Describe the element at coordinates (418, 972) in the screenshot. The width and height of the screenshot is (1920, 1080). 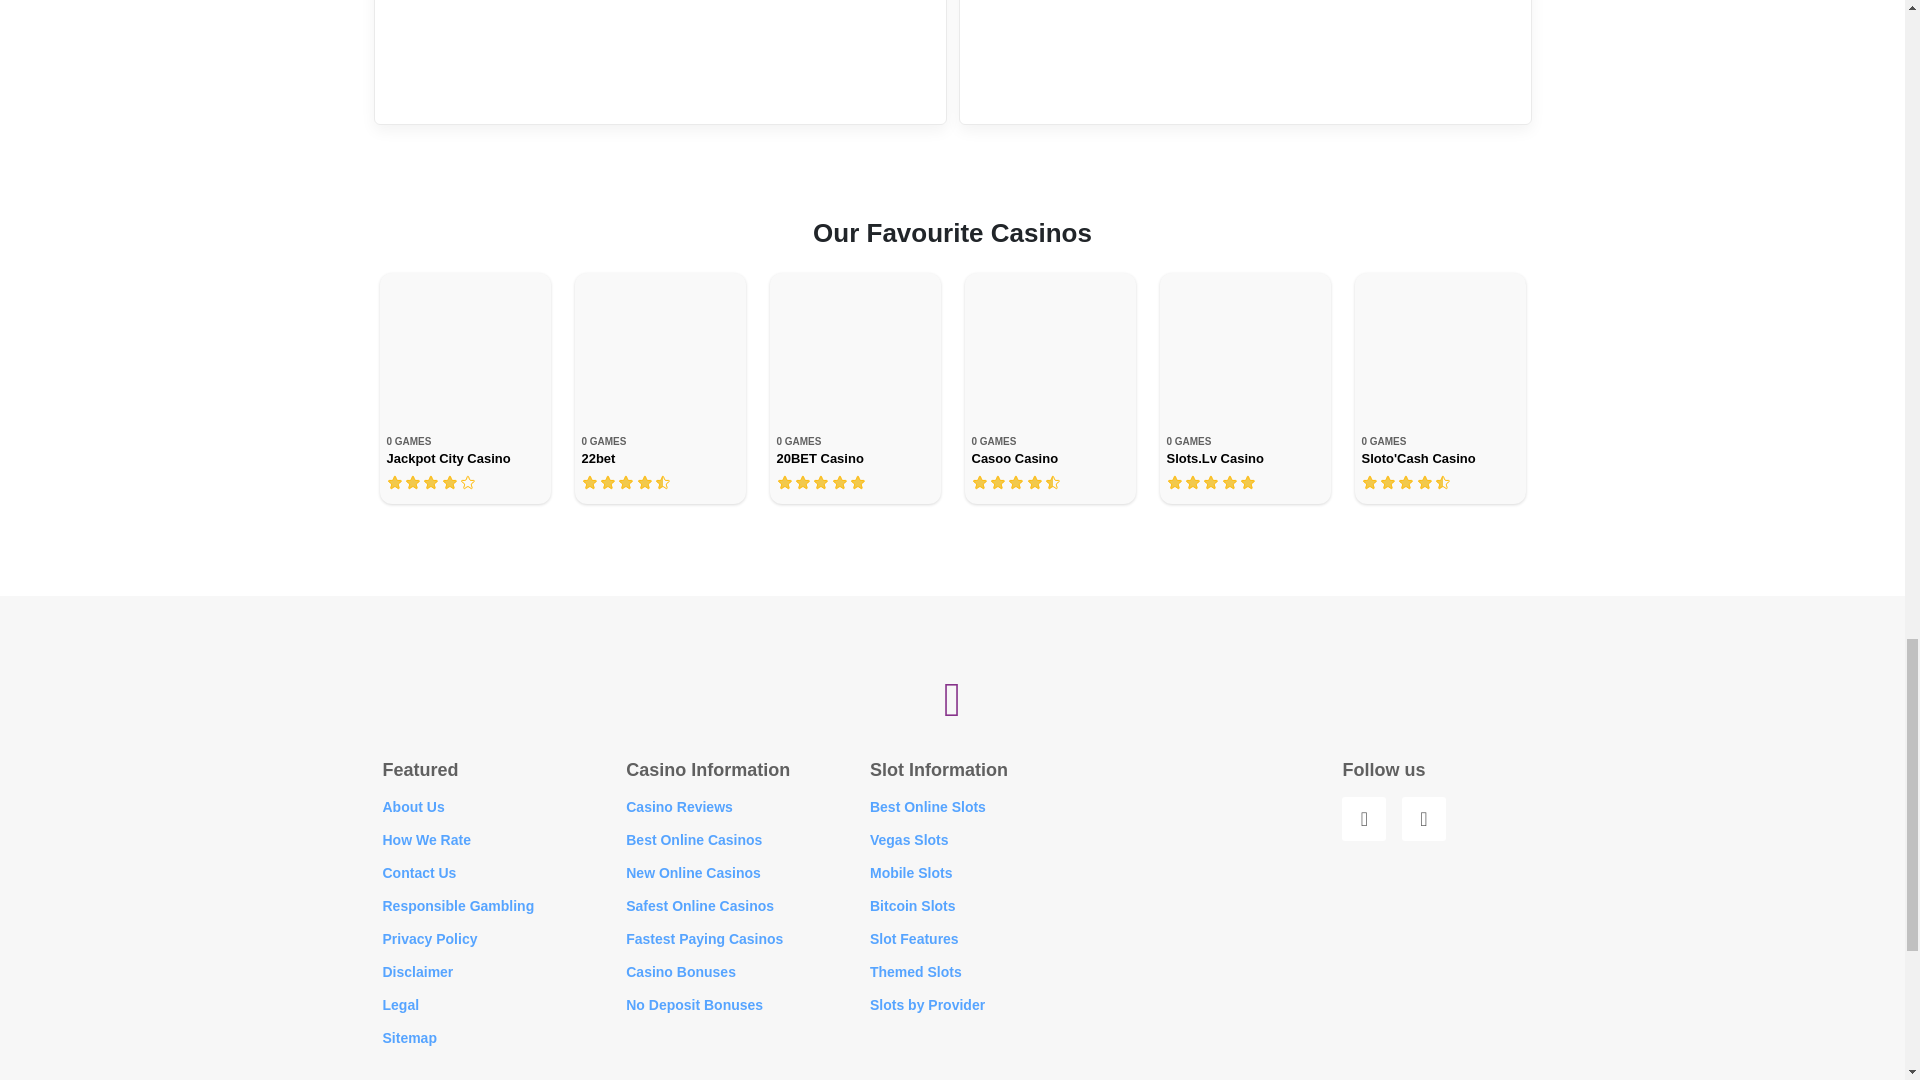
I see `Disclaimer` at that location.